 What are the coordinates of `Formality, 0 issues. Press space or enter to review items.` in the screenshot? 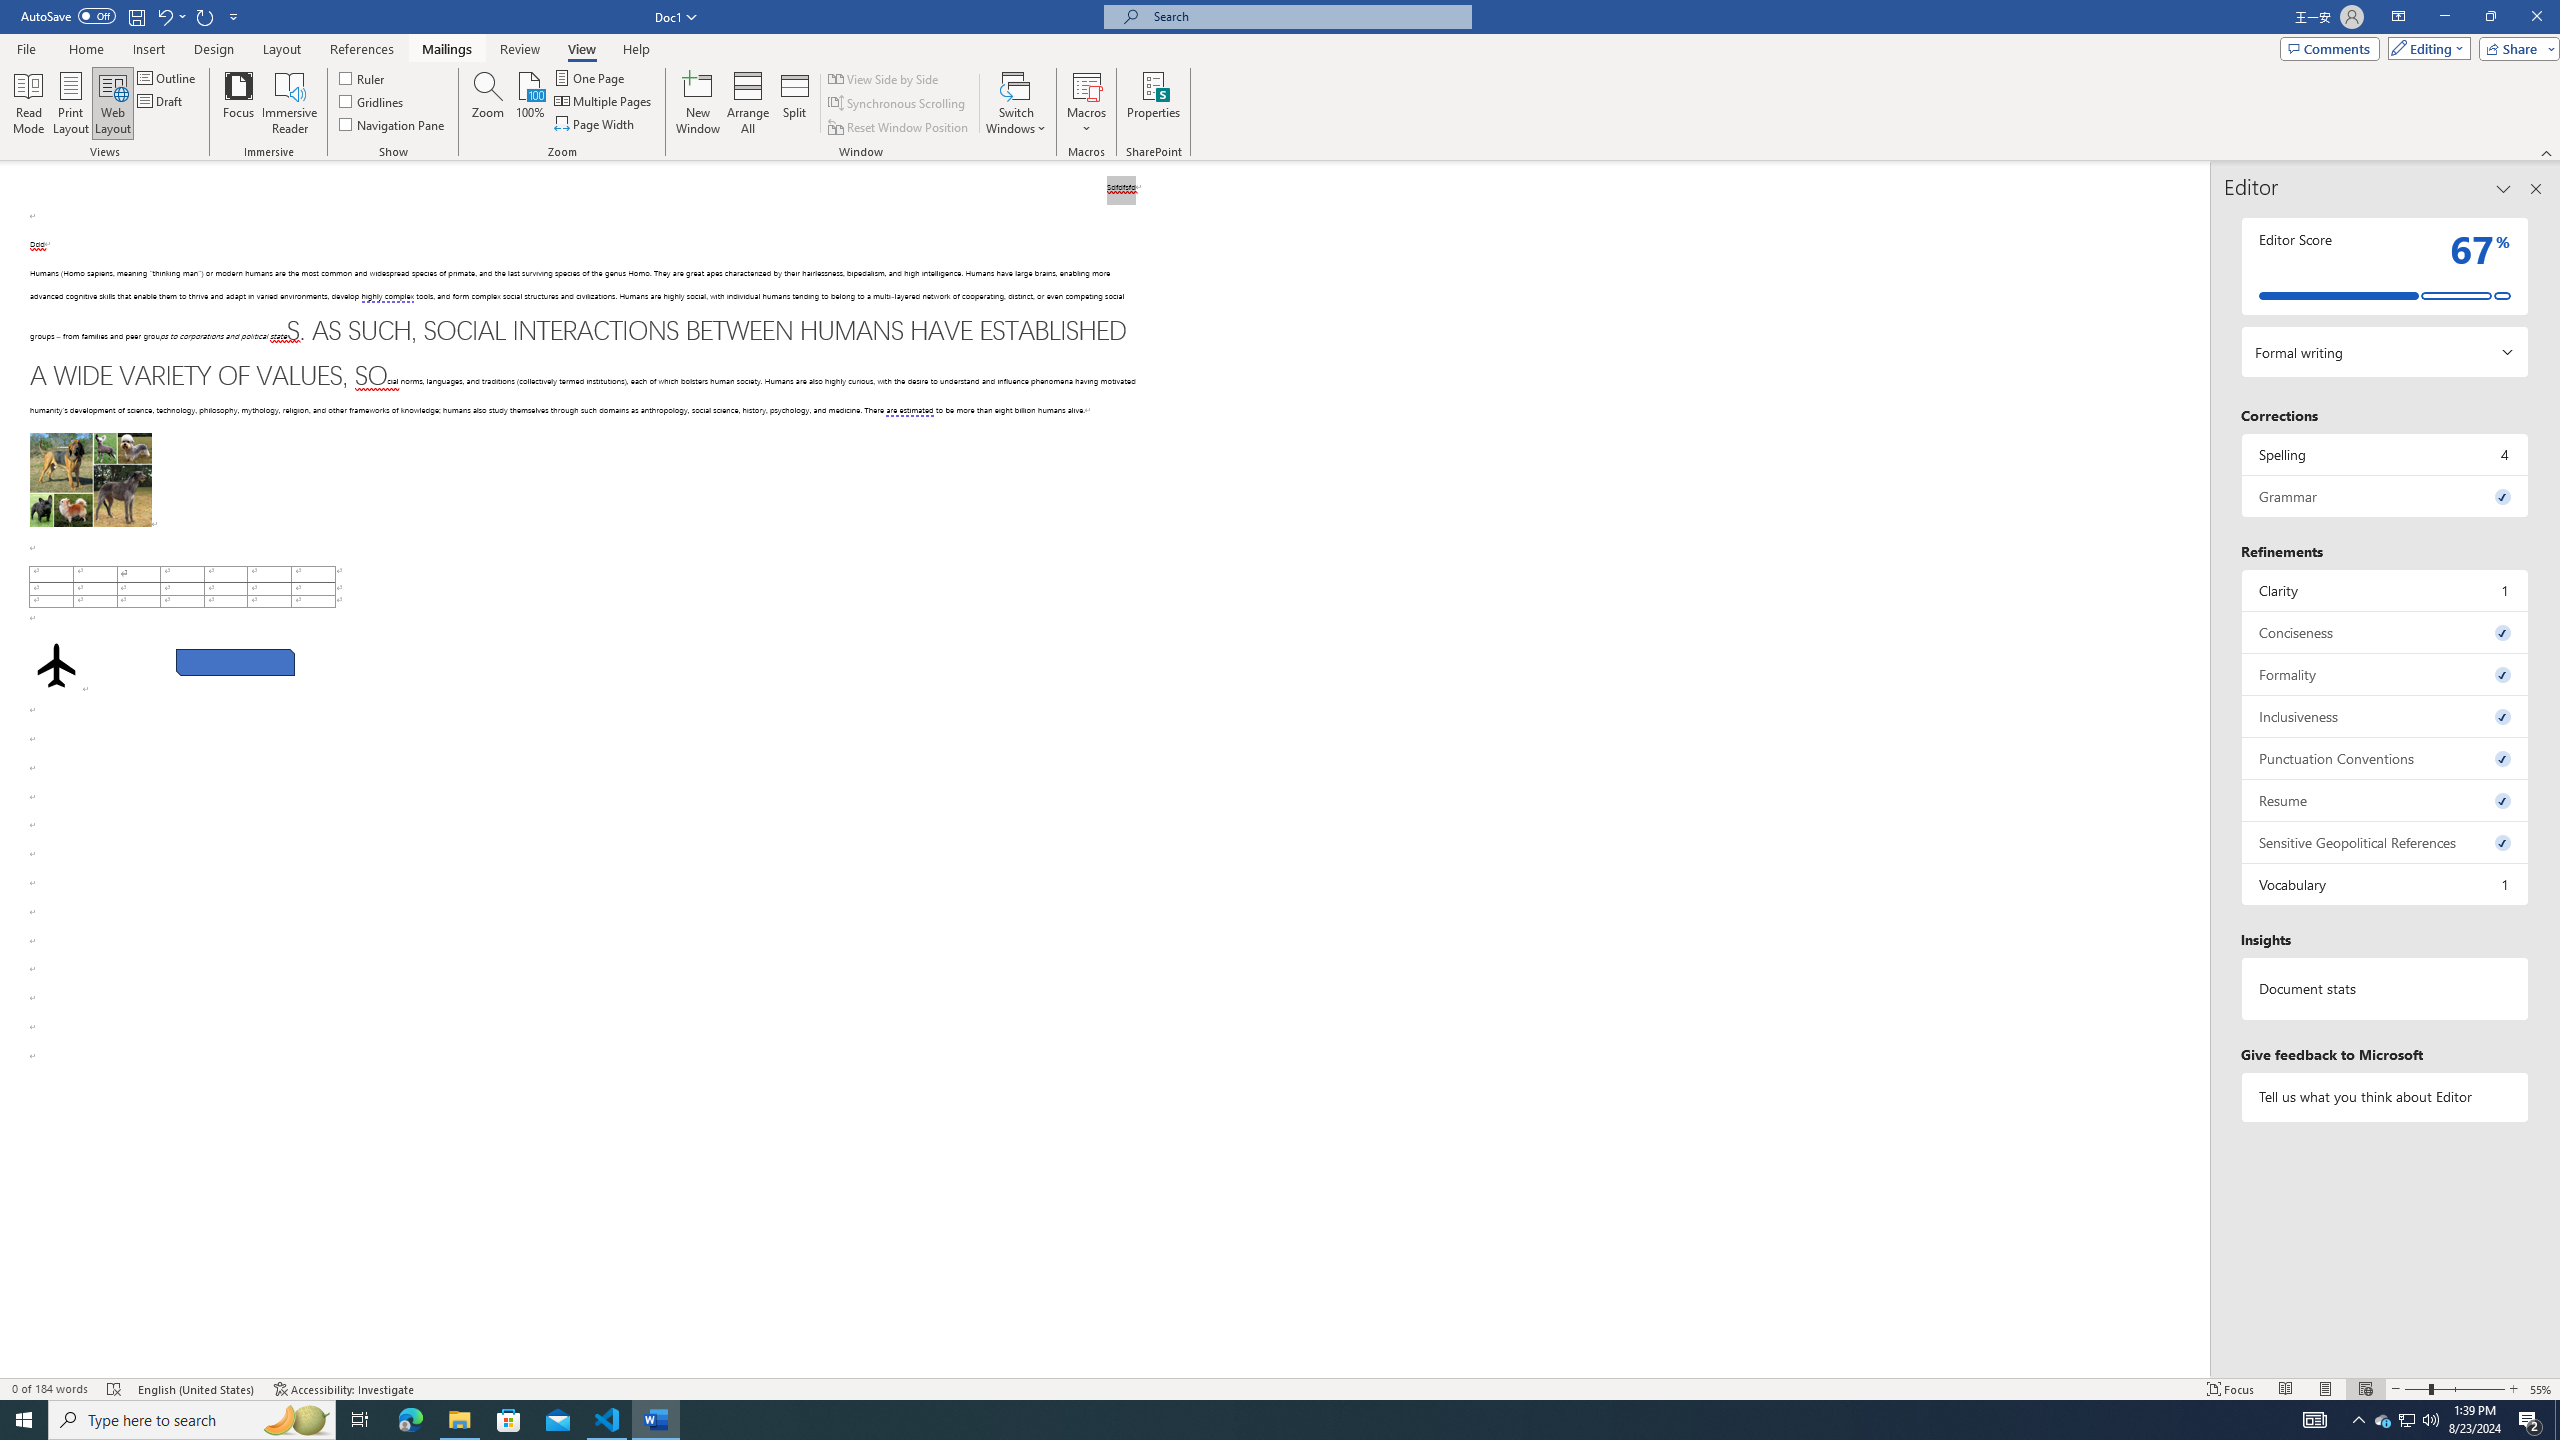 It's located at (2386, 674).